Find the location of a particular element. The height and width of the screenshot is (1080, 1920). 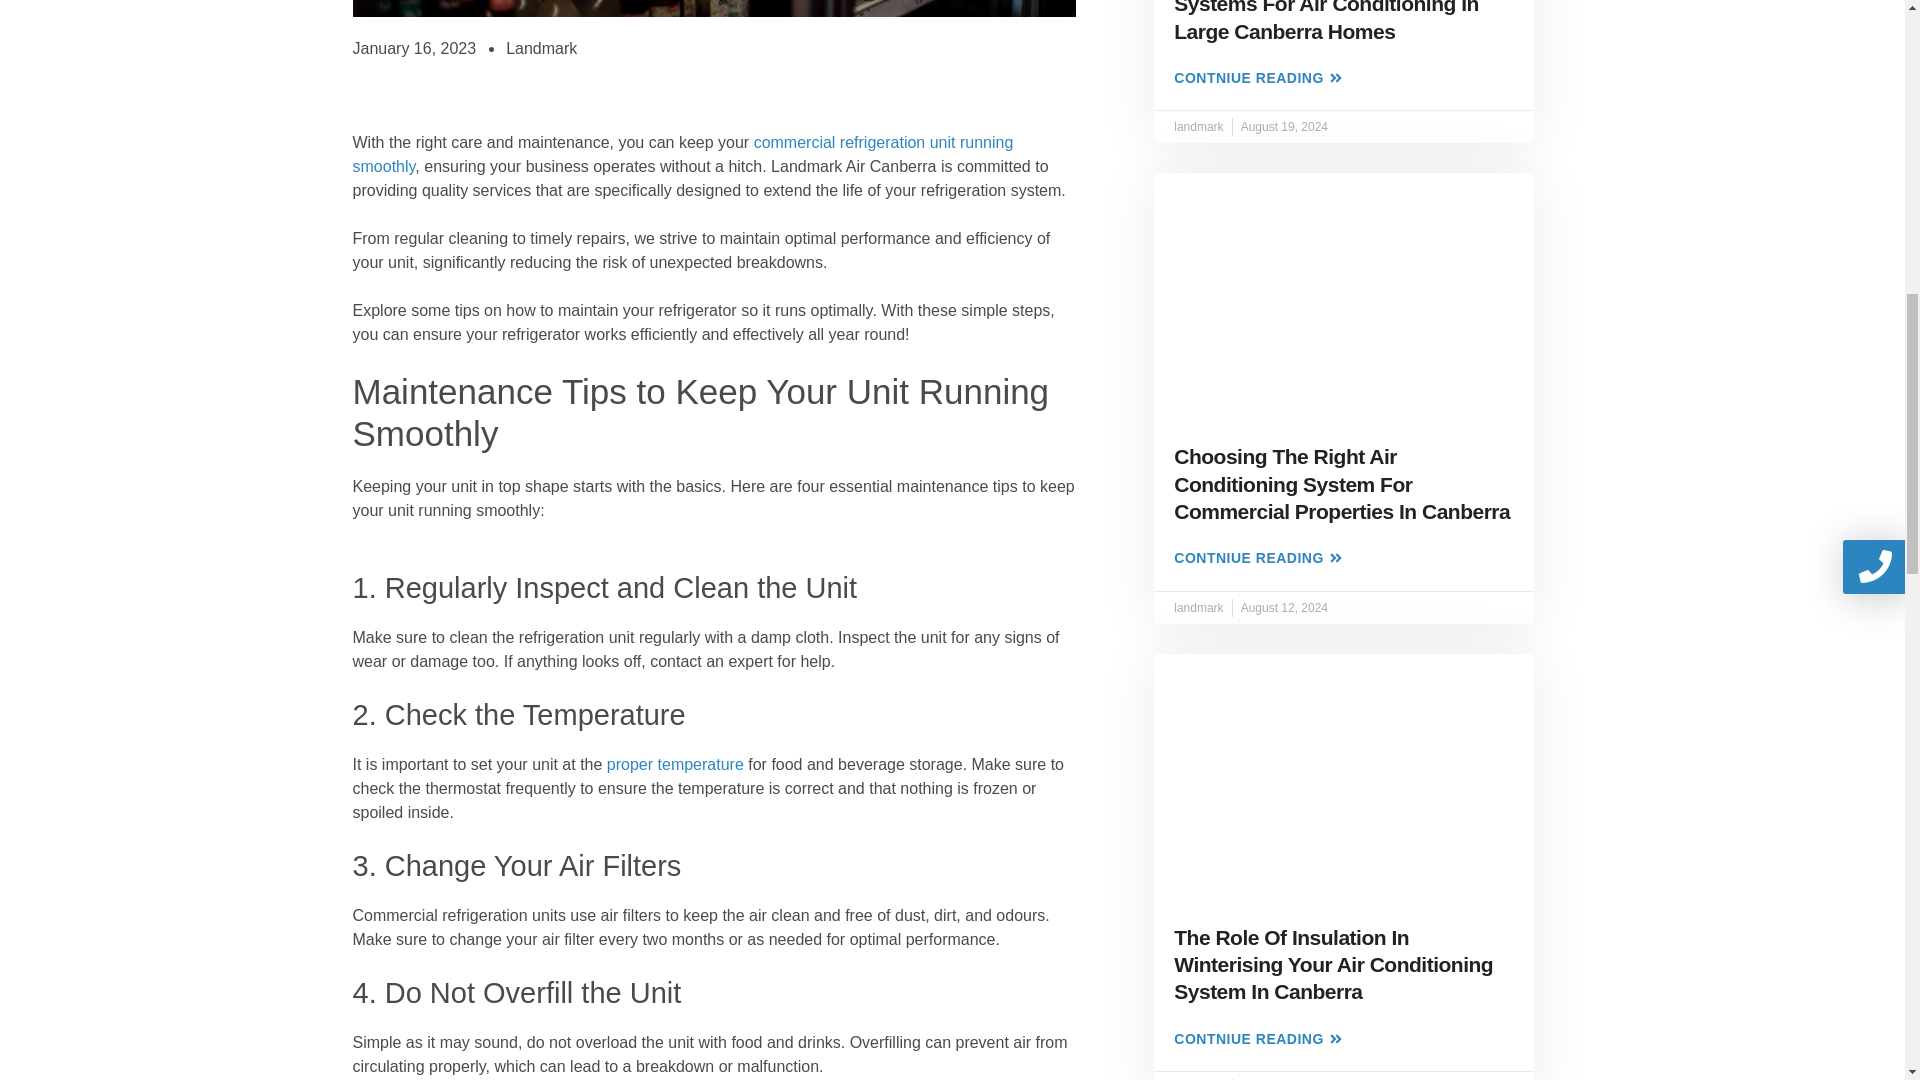

August 19, 2024 is located at coordinates (1284, 126).